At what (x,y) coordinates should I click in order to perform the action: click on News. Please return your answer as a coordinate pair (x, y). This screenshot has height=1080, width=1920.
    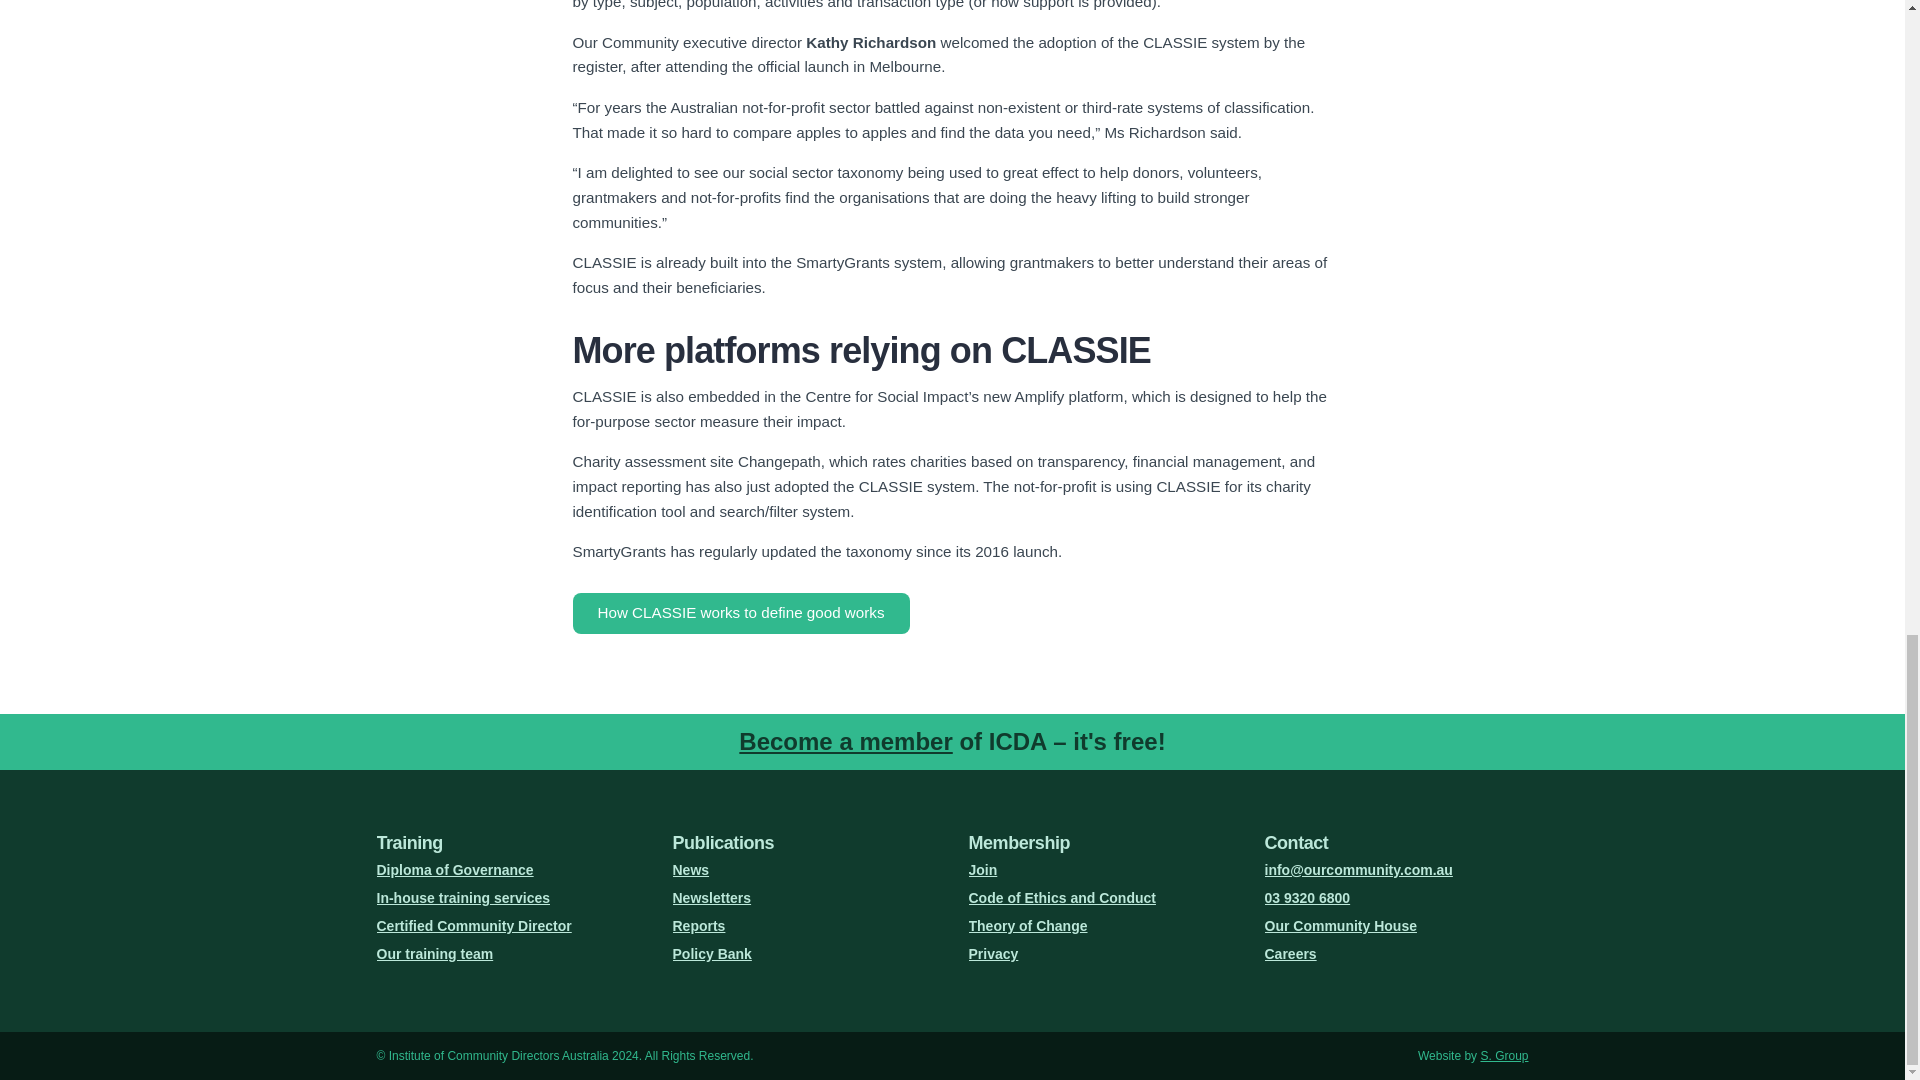
    Looking at the image, I should click on (804, 870).